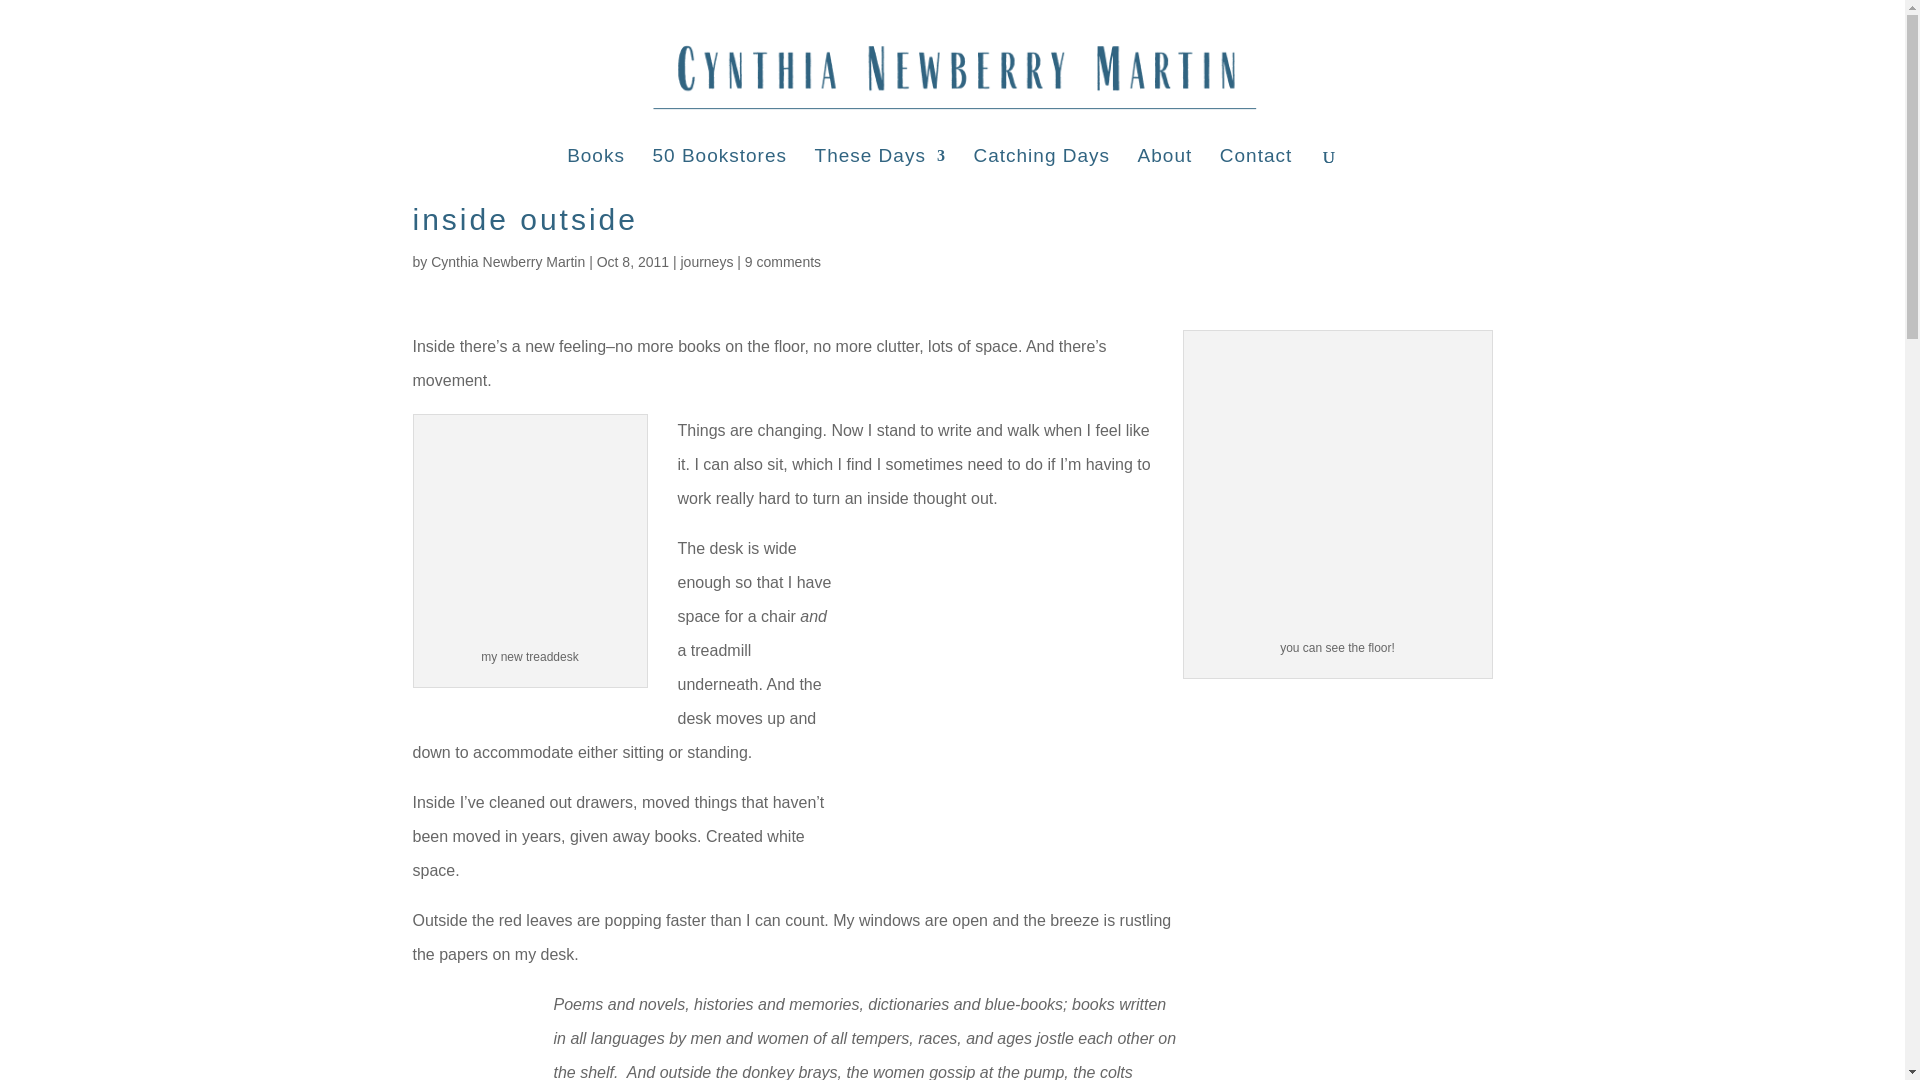  What do you see at coordinates (508, 262) in the screenshot?
I see `Cynthia Newberry Martin` at bounding box center [508, 262].